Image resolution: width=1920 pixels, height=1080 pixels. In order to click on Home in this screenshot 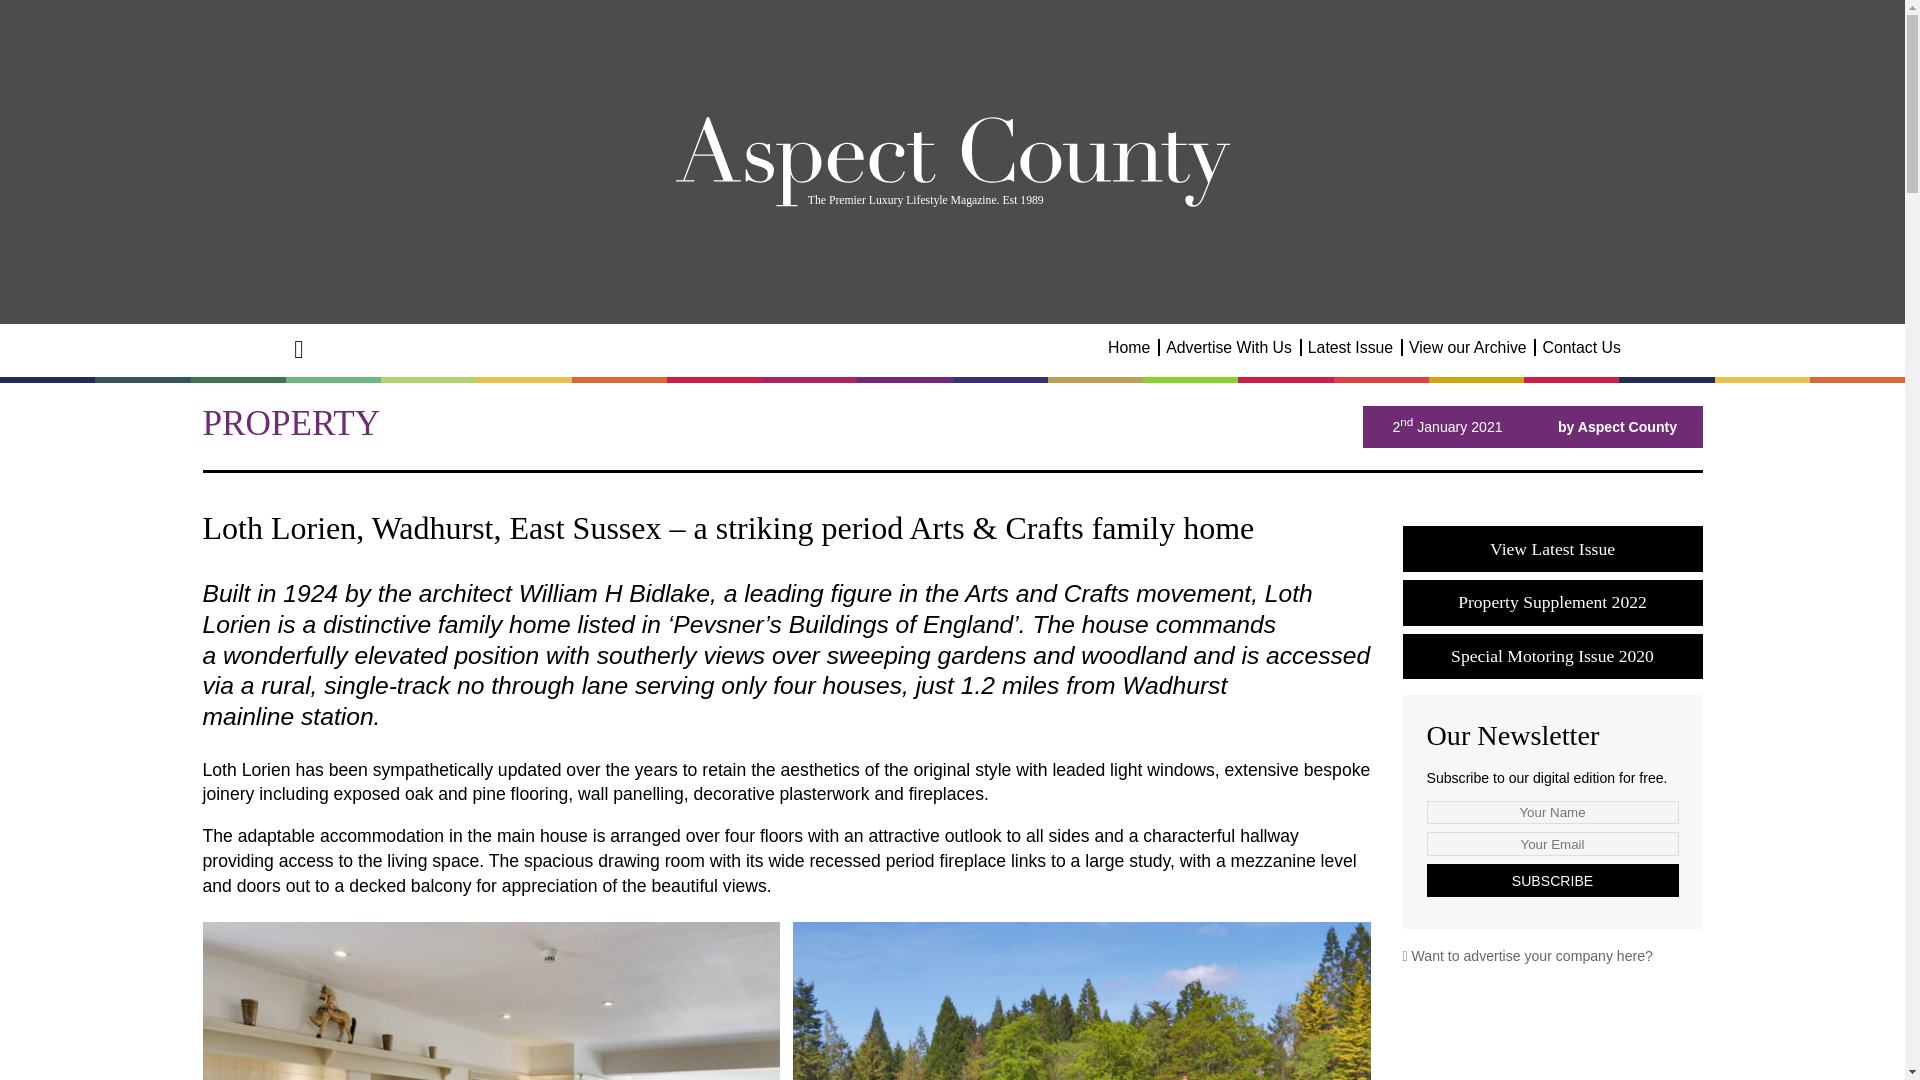, I will do `click(1128, 348)`.